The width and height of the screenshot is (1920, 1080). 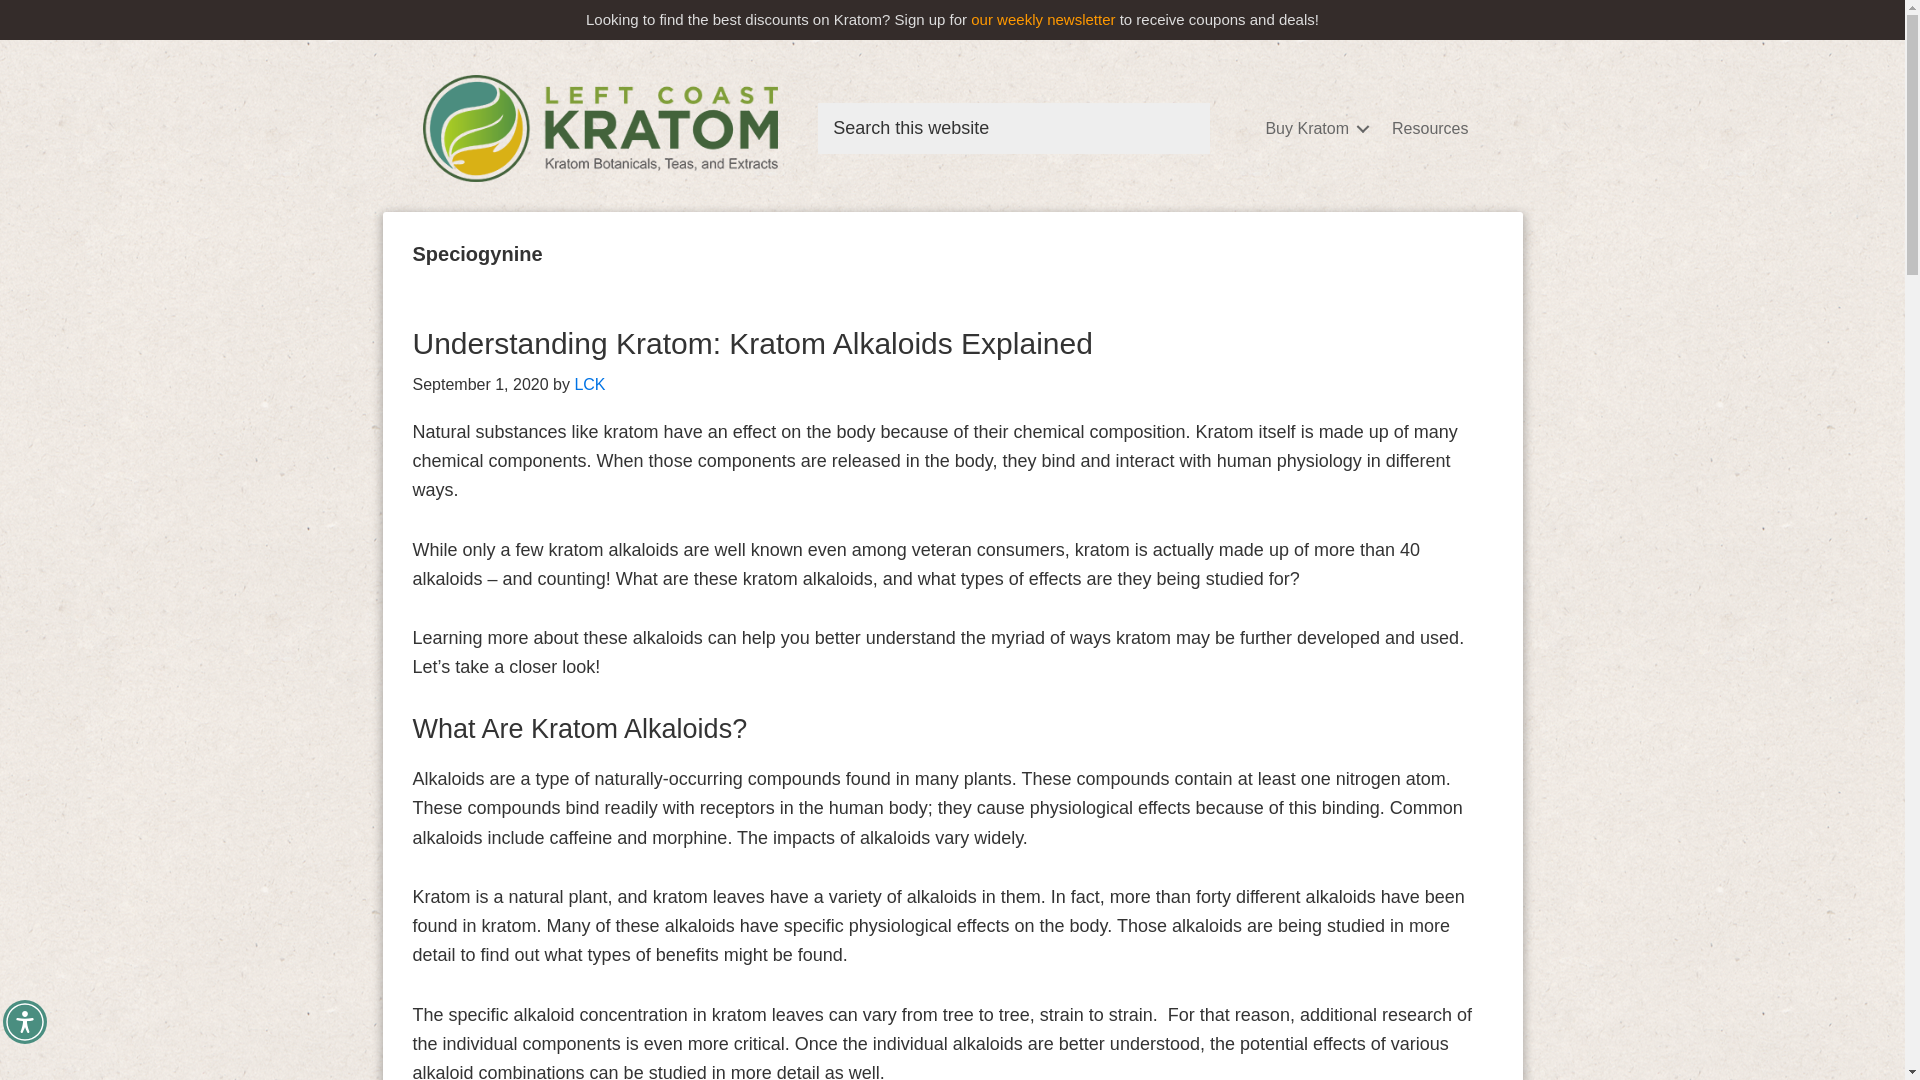 I want to click on LCK, so click(x=589, y=384).